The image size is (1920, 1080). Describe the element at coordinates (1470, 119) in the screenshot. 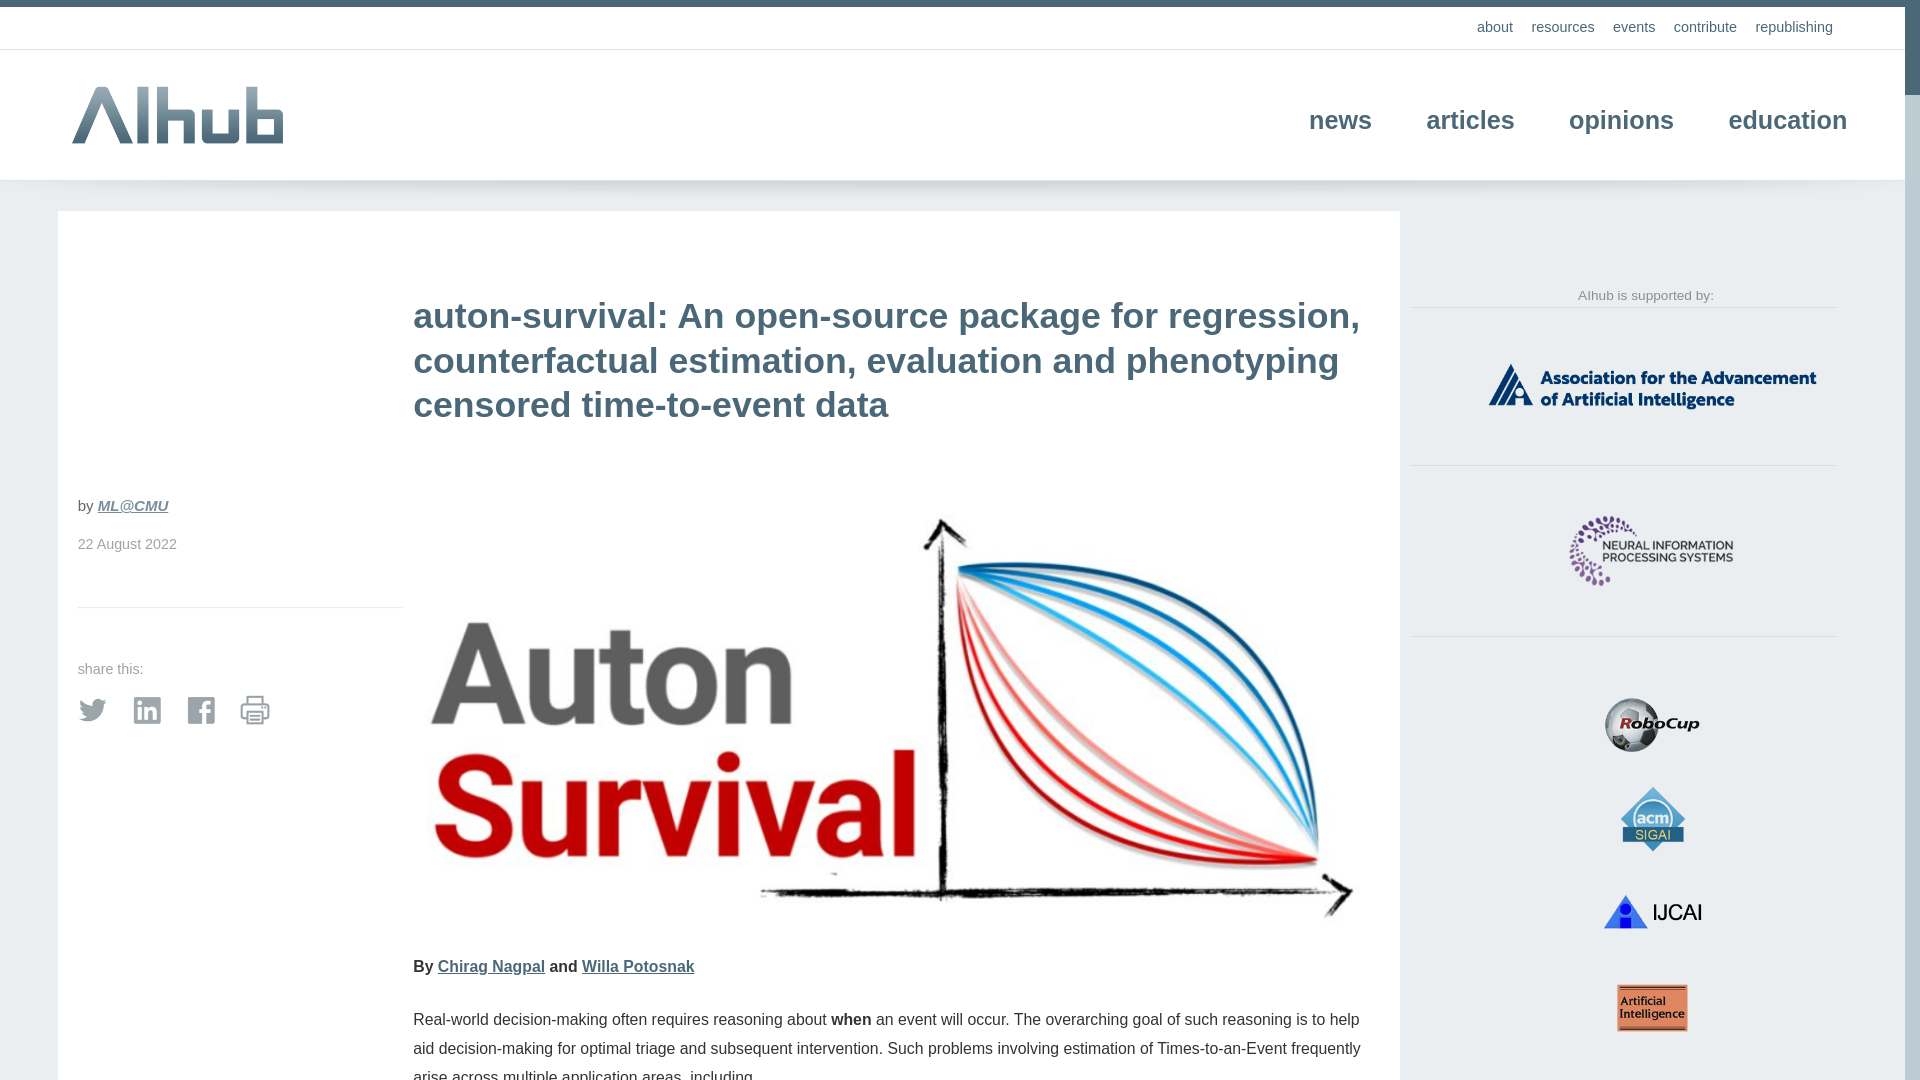

I see `articles` at that location.